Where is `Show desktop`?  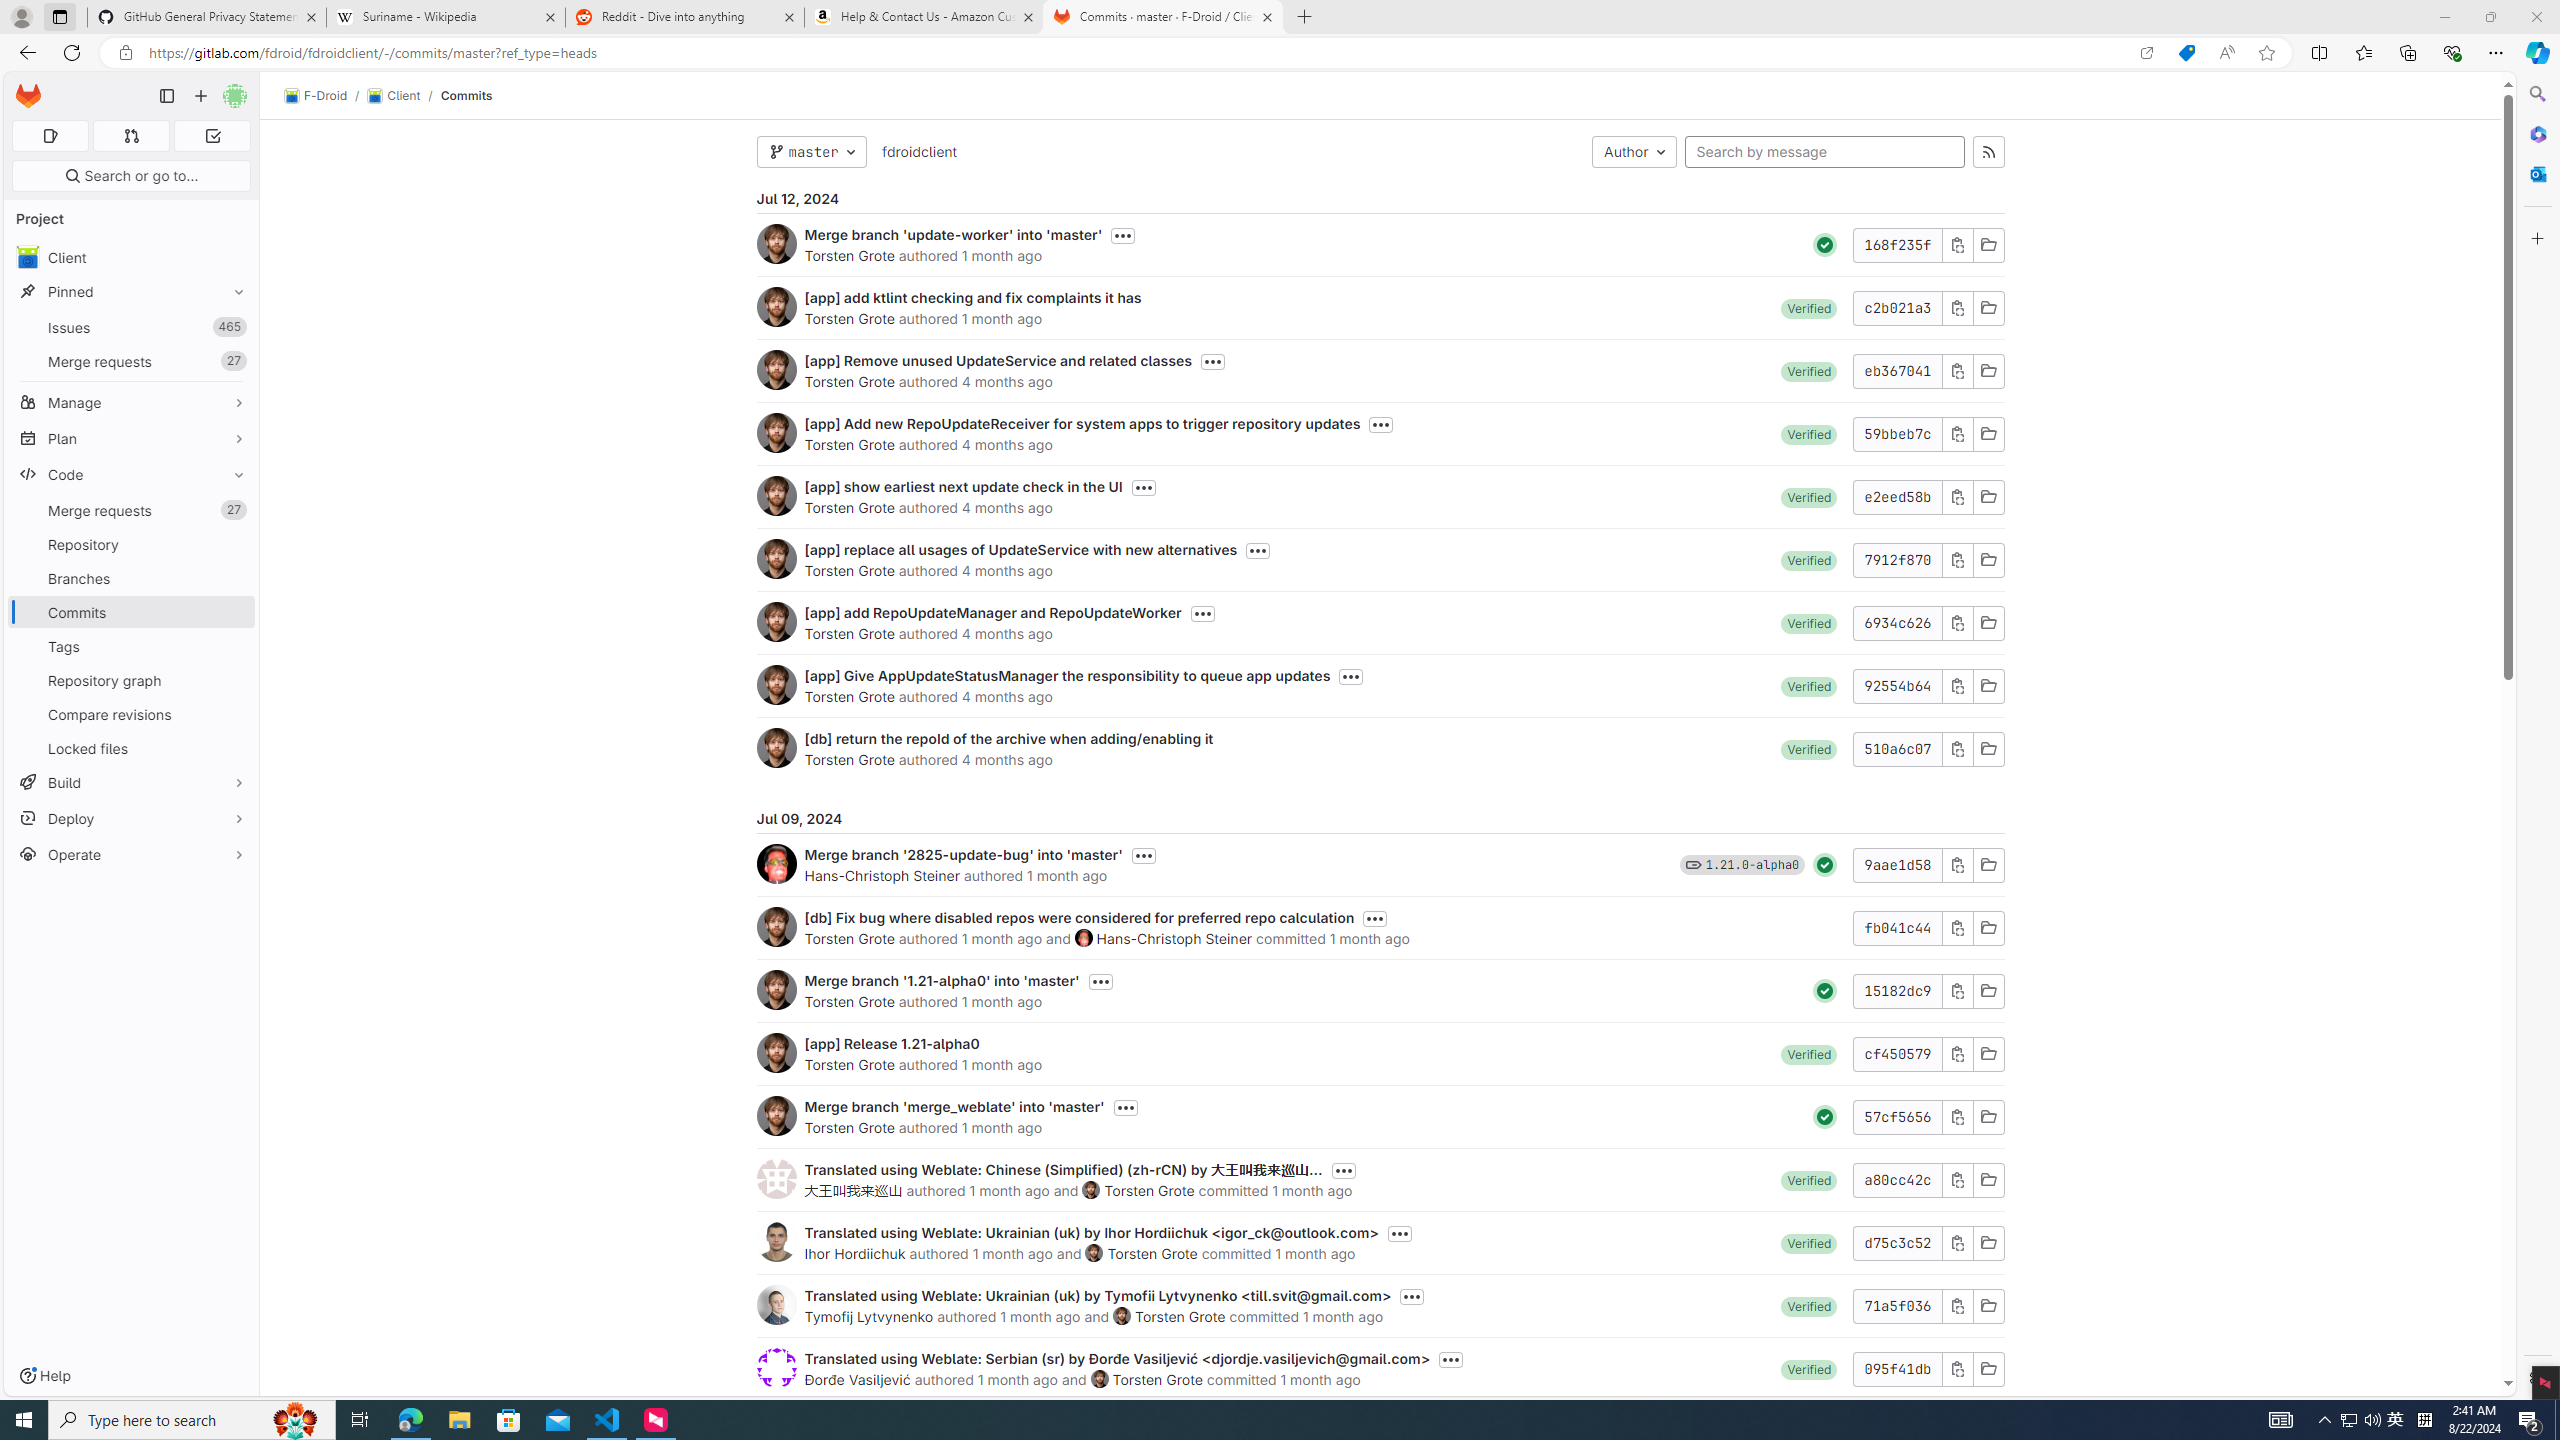 Show desktop is located at coordinates (2557, 1420).